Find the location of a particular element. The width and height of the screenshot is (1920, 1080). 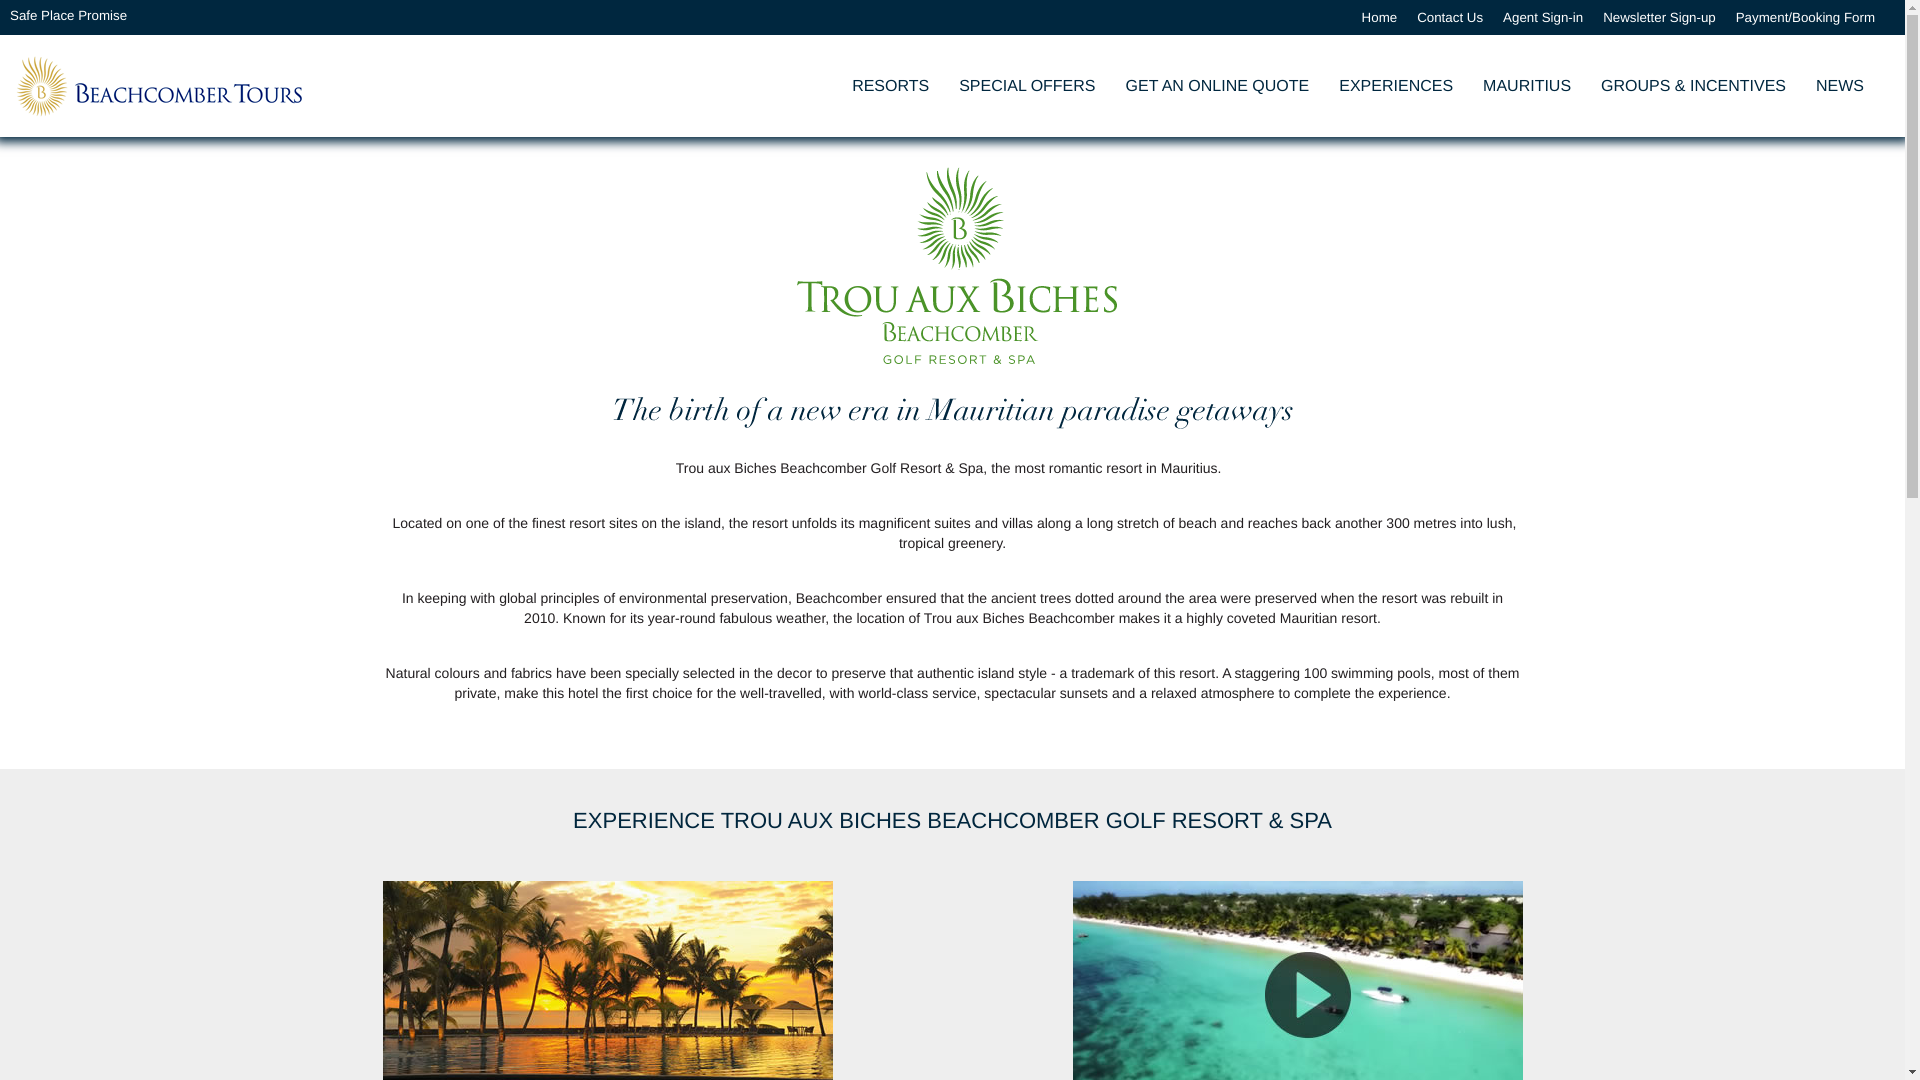

SPECIAL OFFERS is located at coordinates (1026, 86).